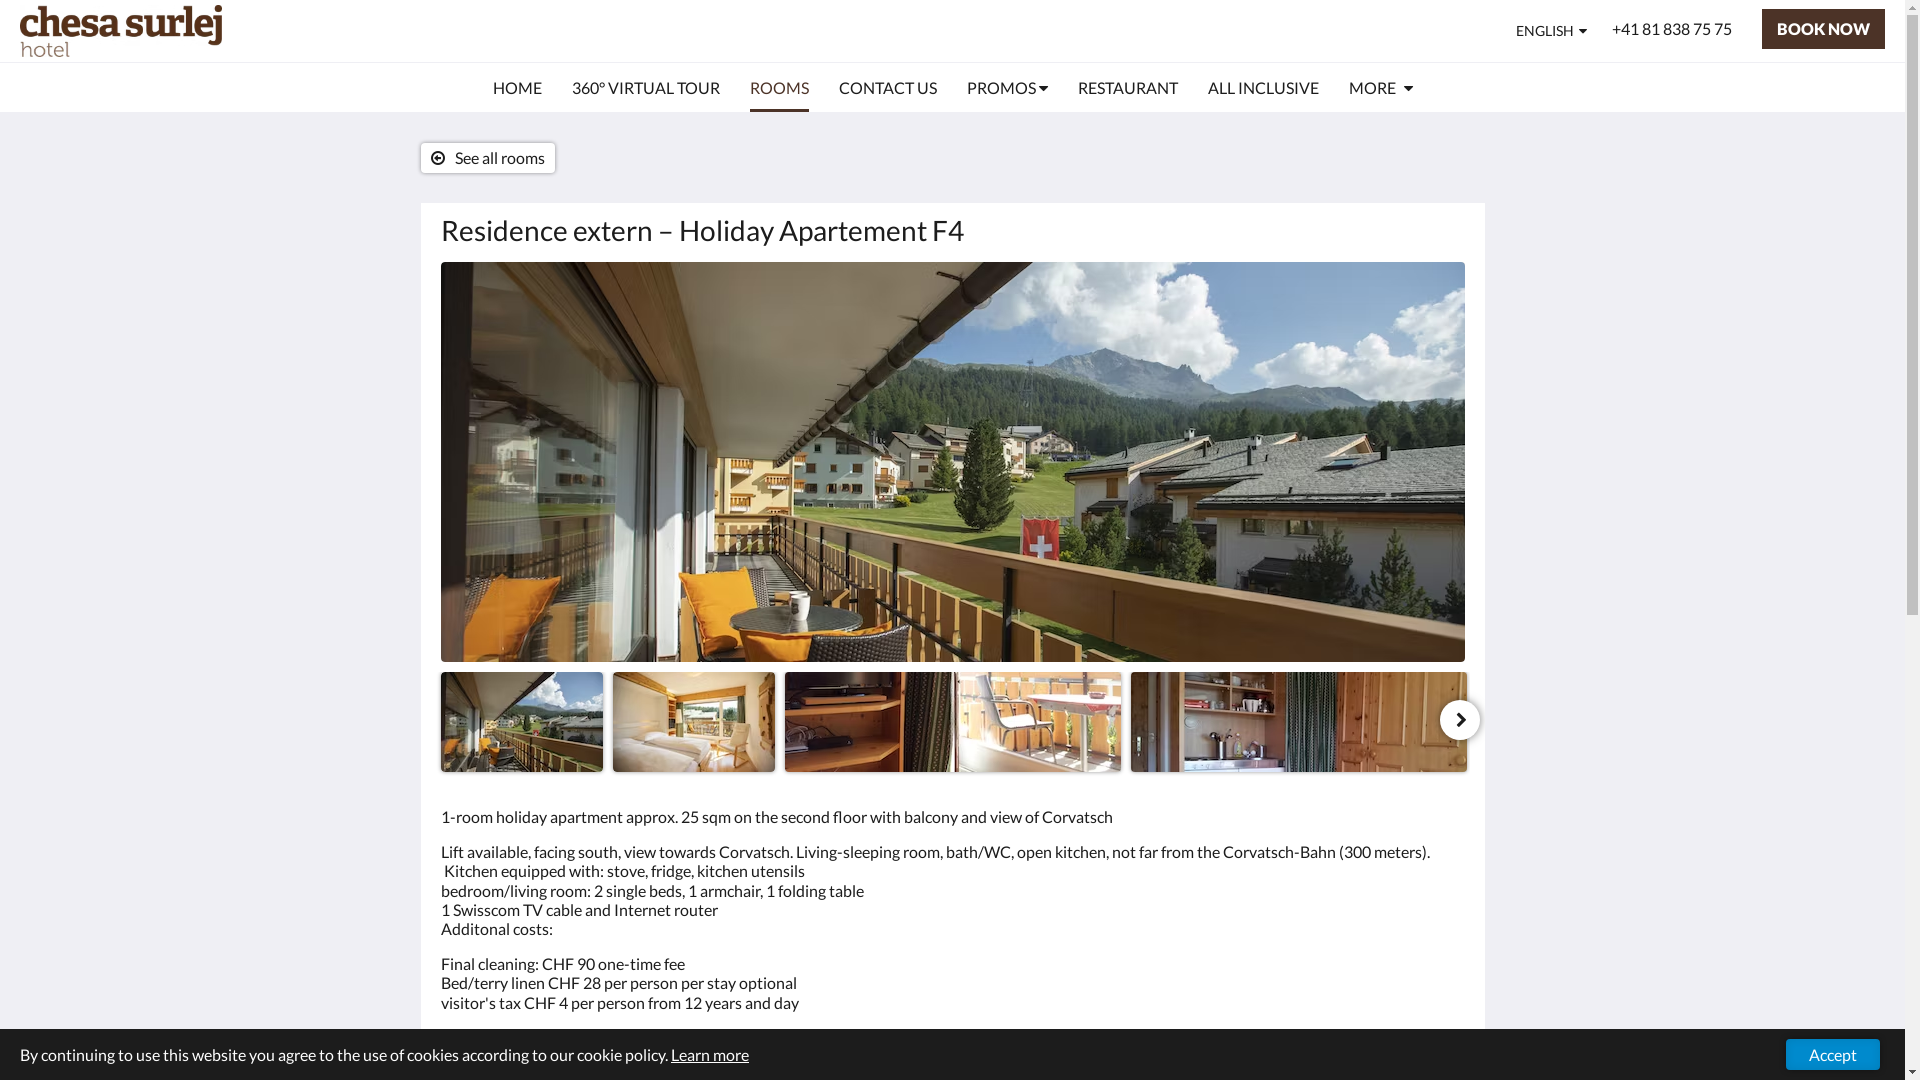 Image resolution: width=1920 pixels, height=1080 pixels. Describe the element at coordinates (487, 158) in the screenshot. I see `See all rooms` at that location.